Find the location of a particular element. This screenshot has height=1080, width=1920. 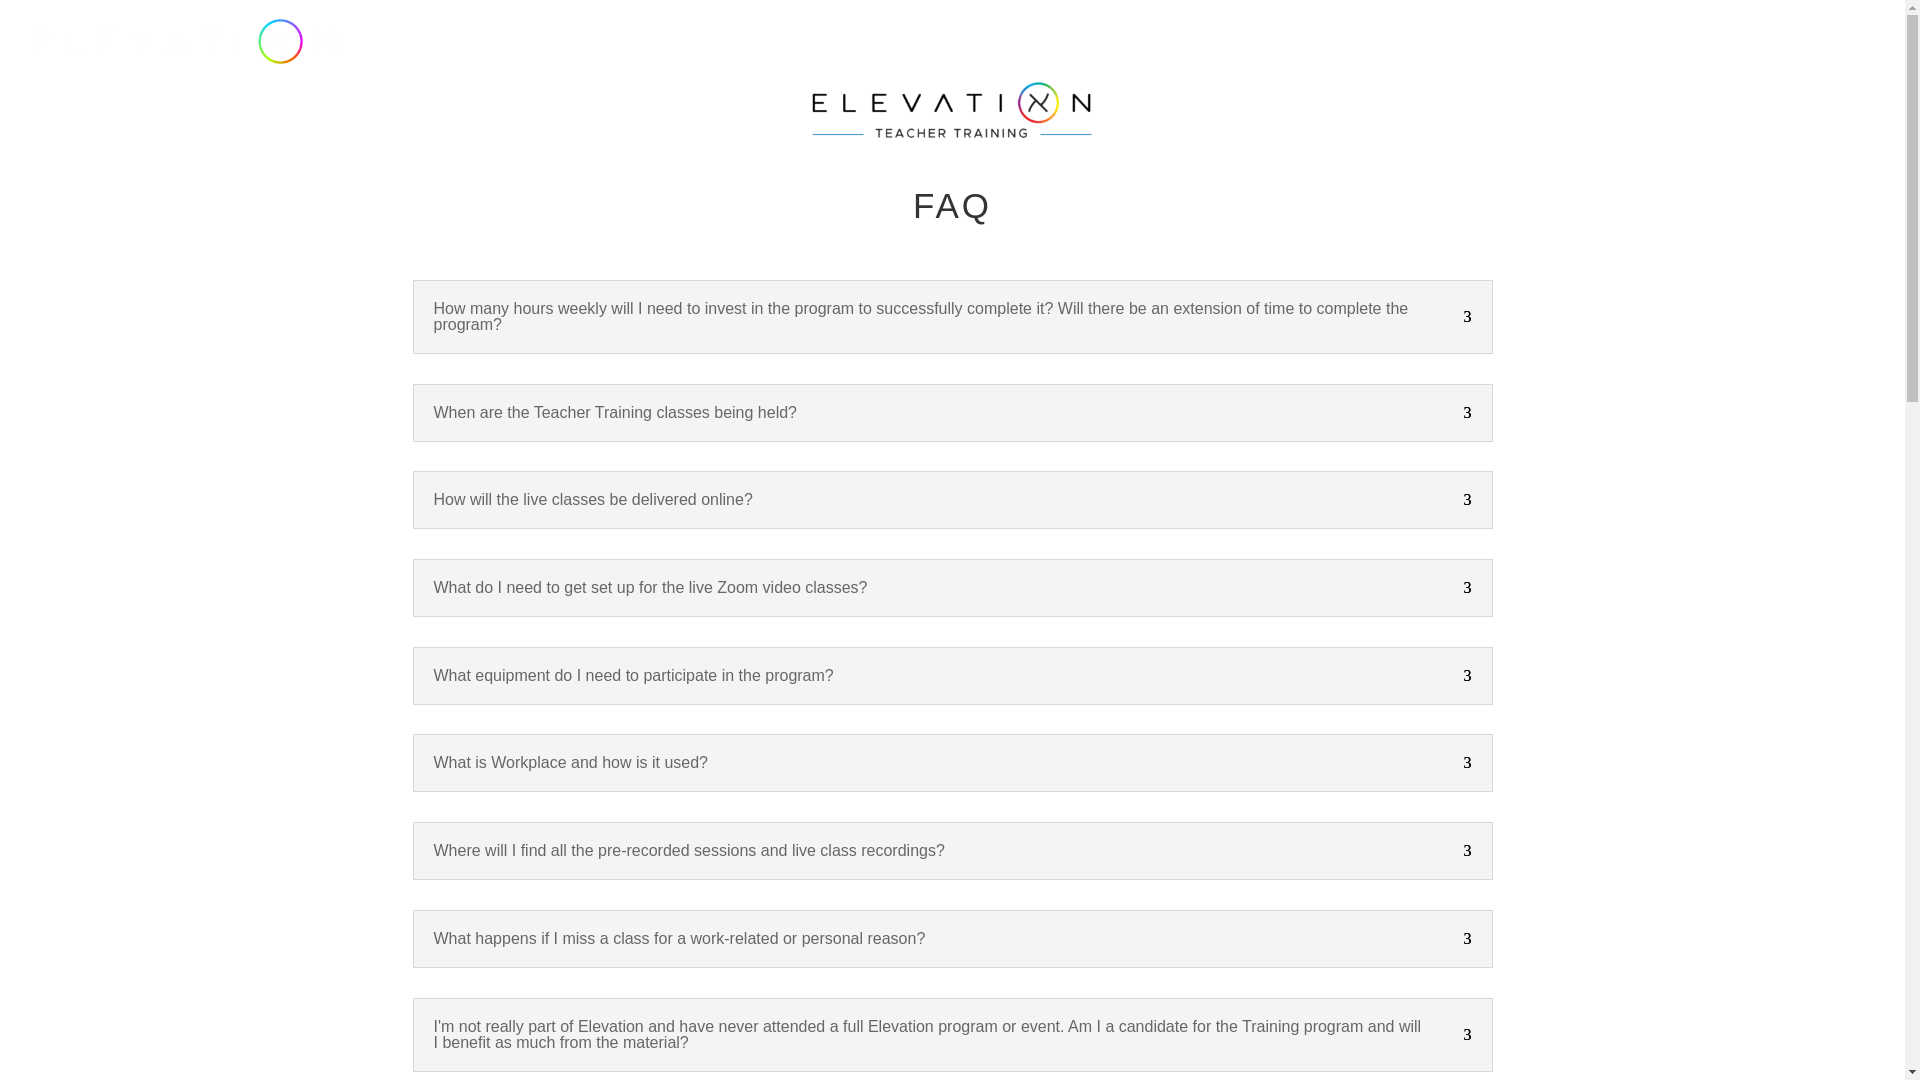

CONTACT is located at coordinates (1741, 58).